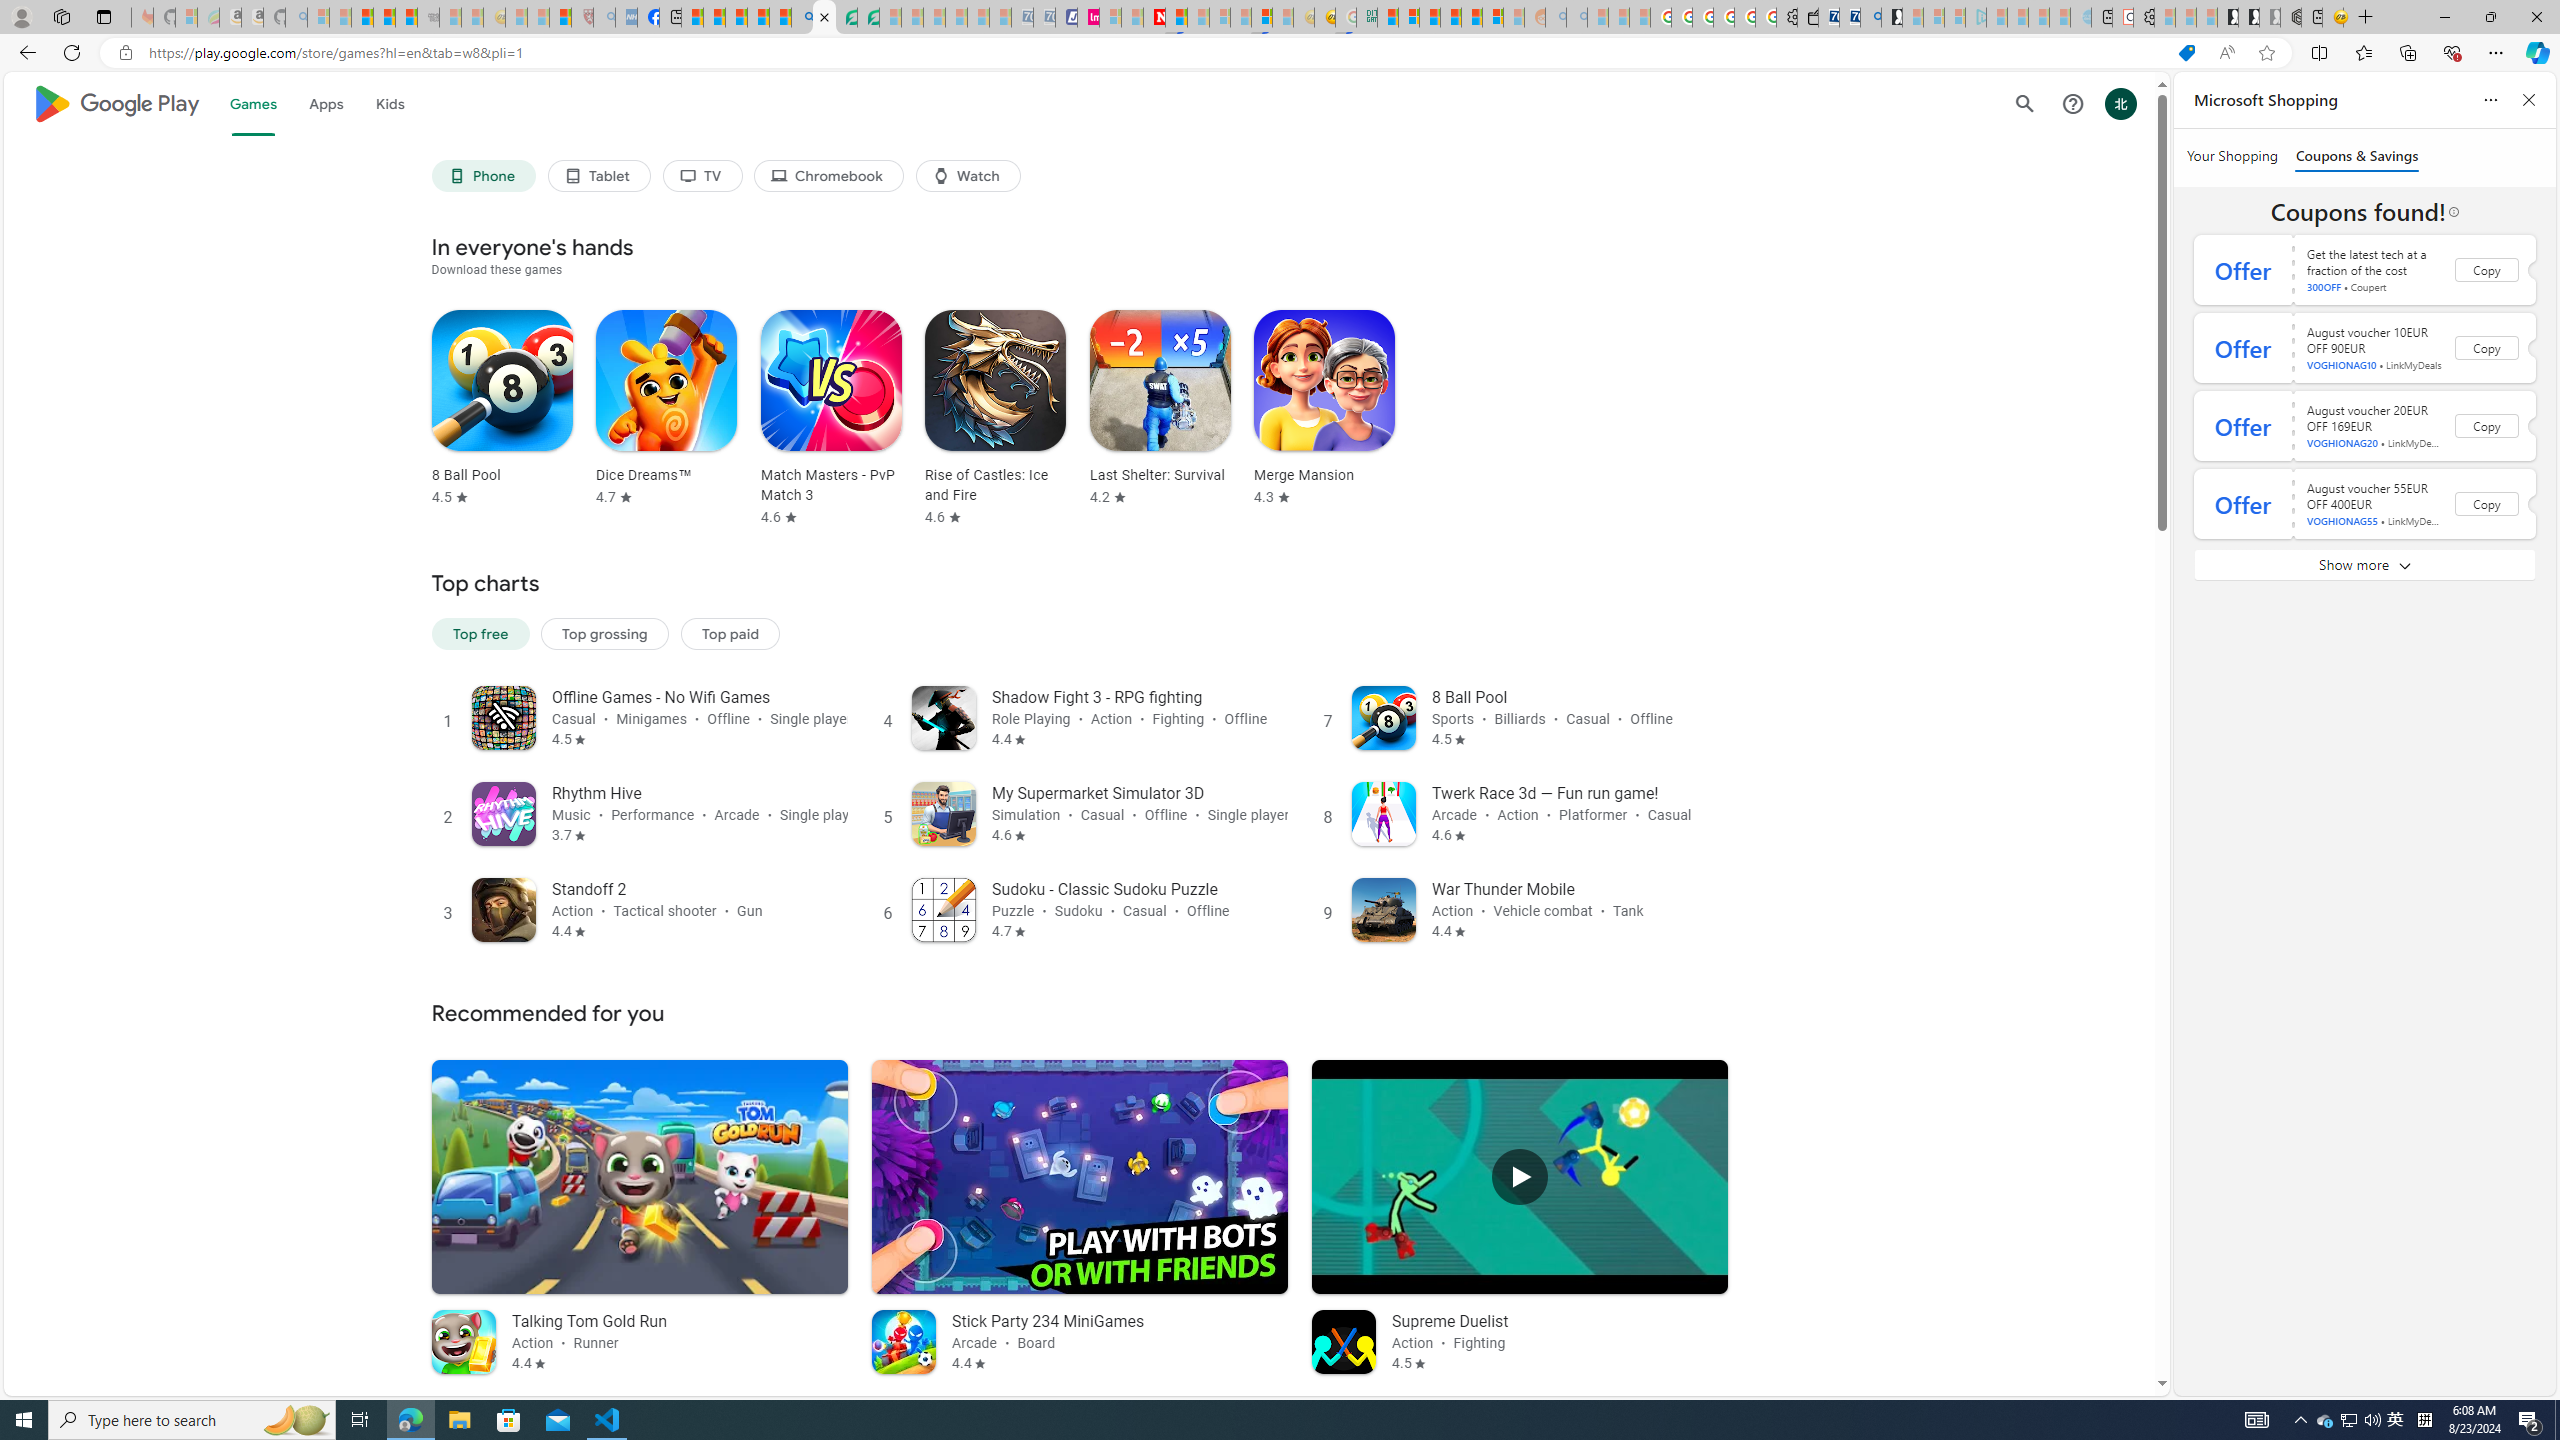 Image resolution: width=2560 pixels, height=1440 pixels. What do you see at coordinates (1388, 17) in the screenshot?
I see `MSNBC - MSN` at bounding box center [1388, 17].